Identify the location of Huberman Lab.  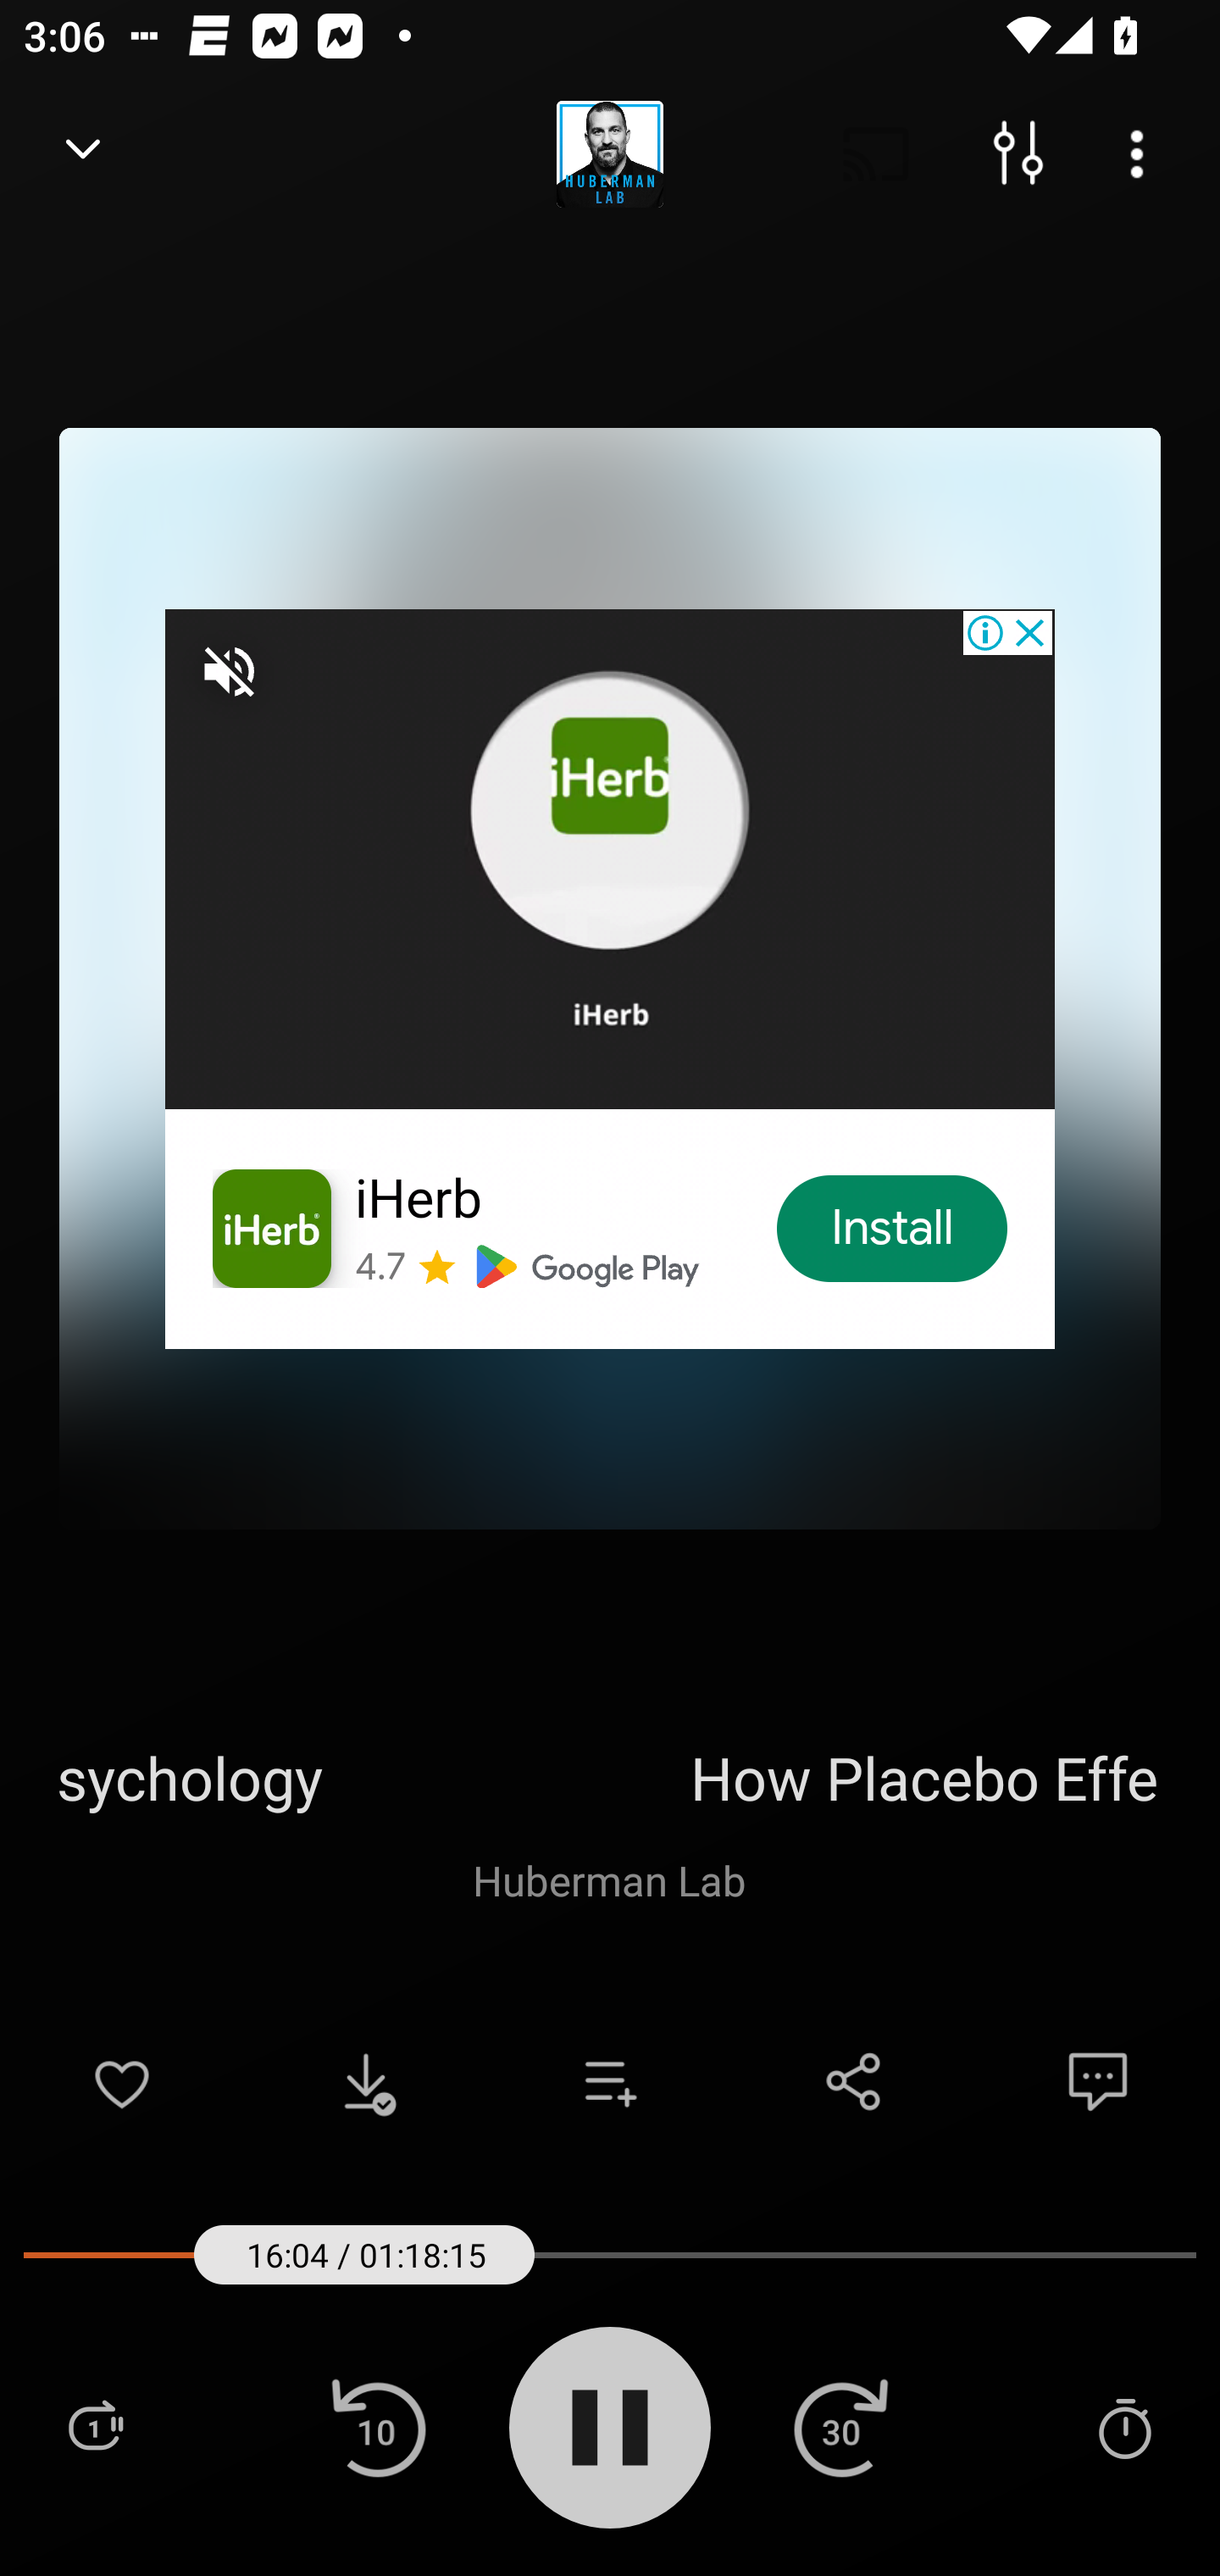
(609, 1879).